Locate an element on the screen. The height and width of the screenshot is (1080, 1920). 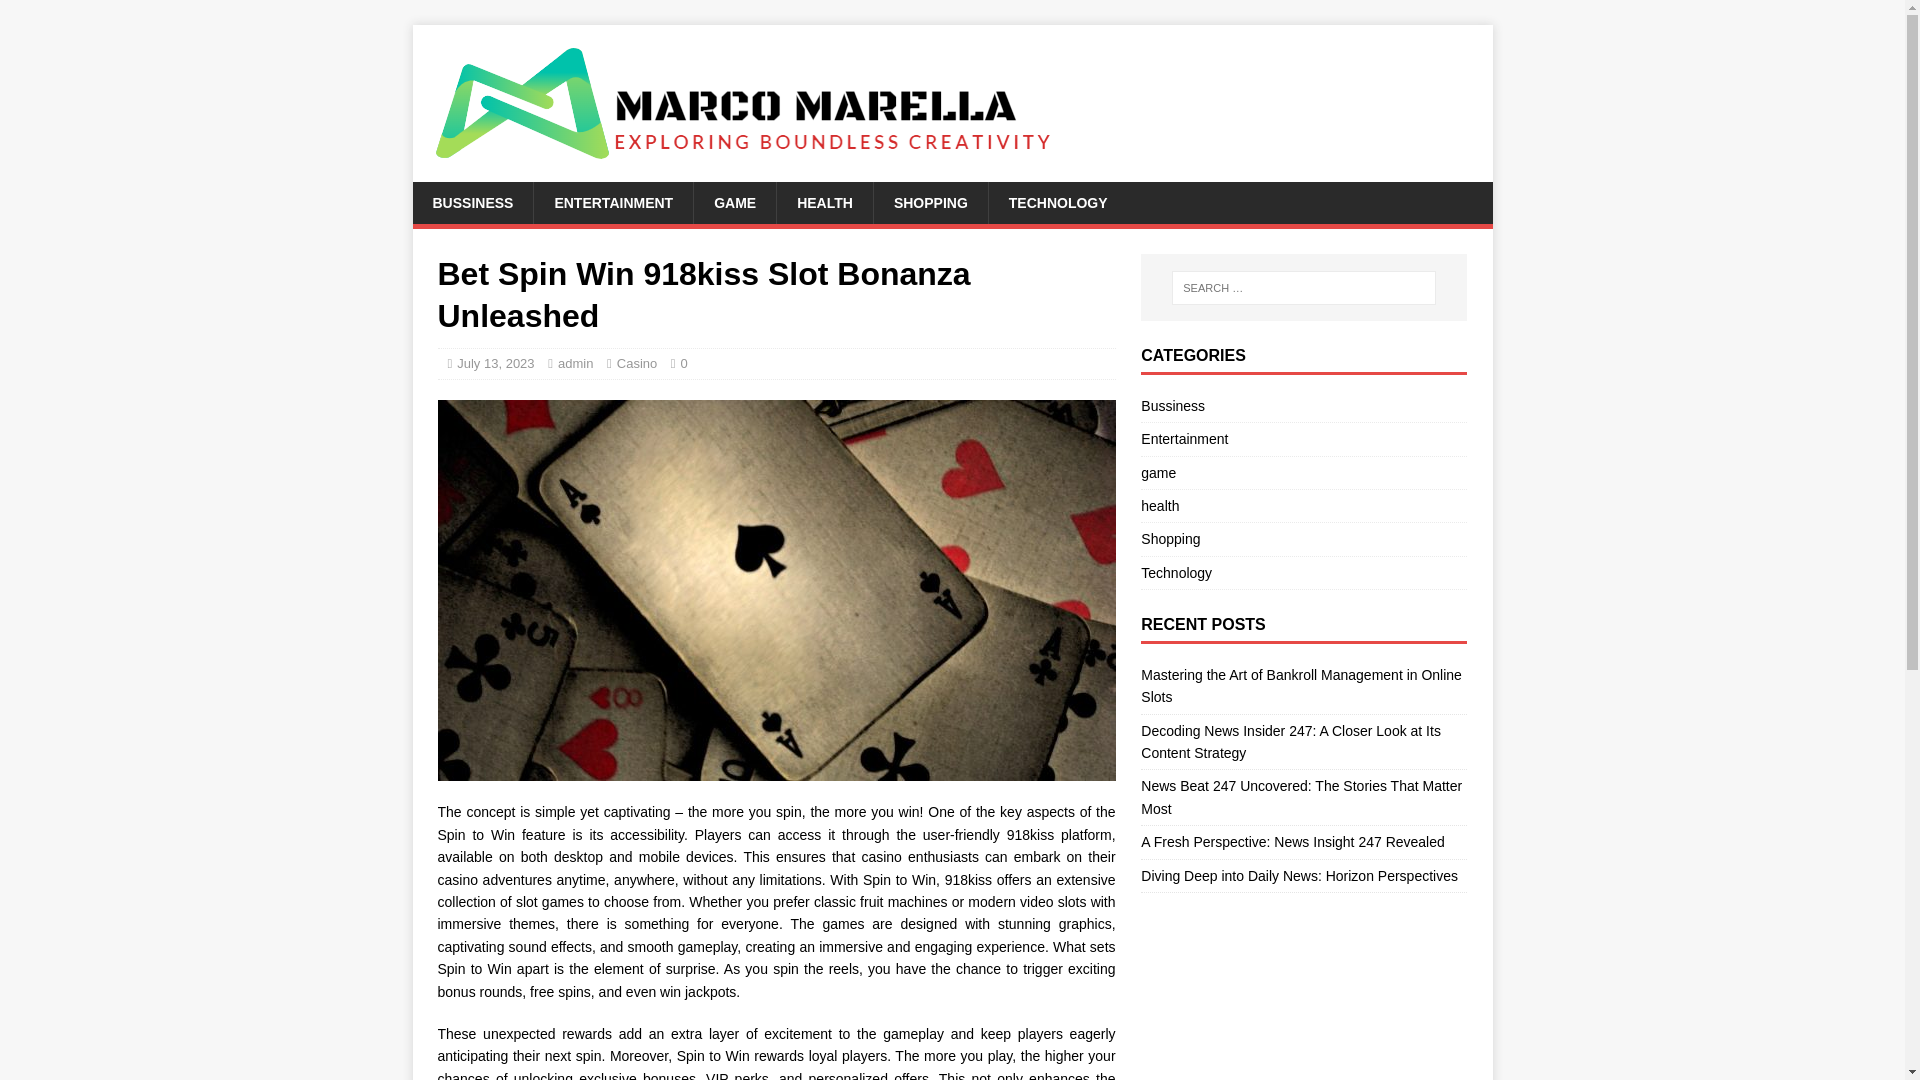
Casino is located at coordinates (636, 364).